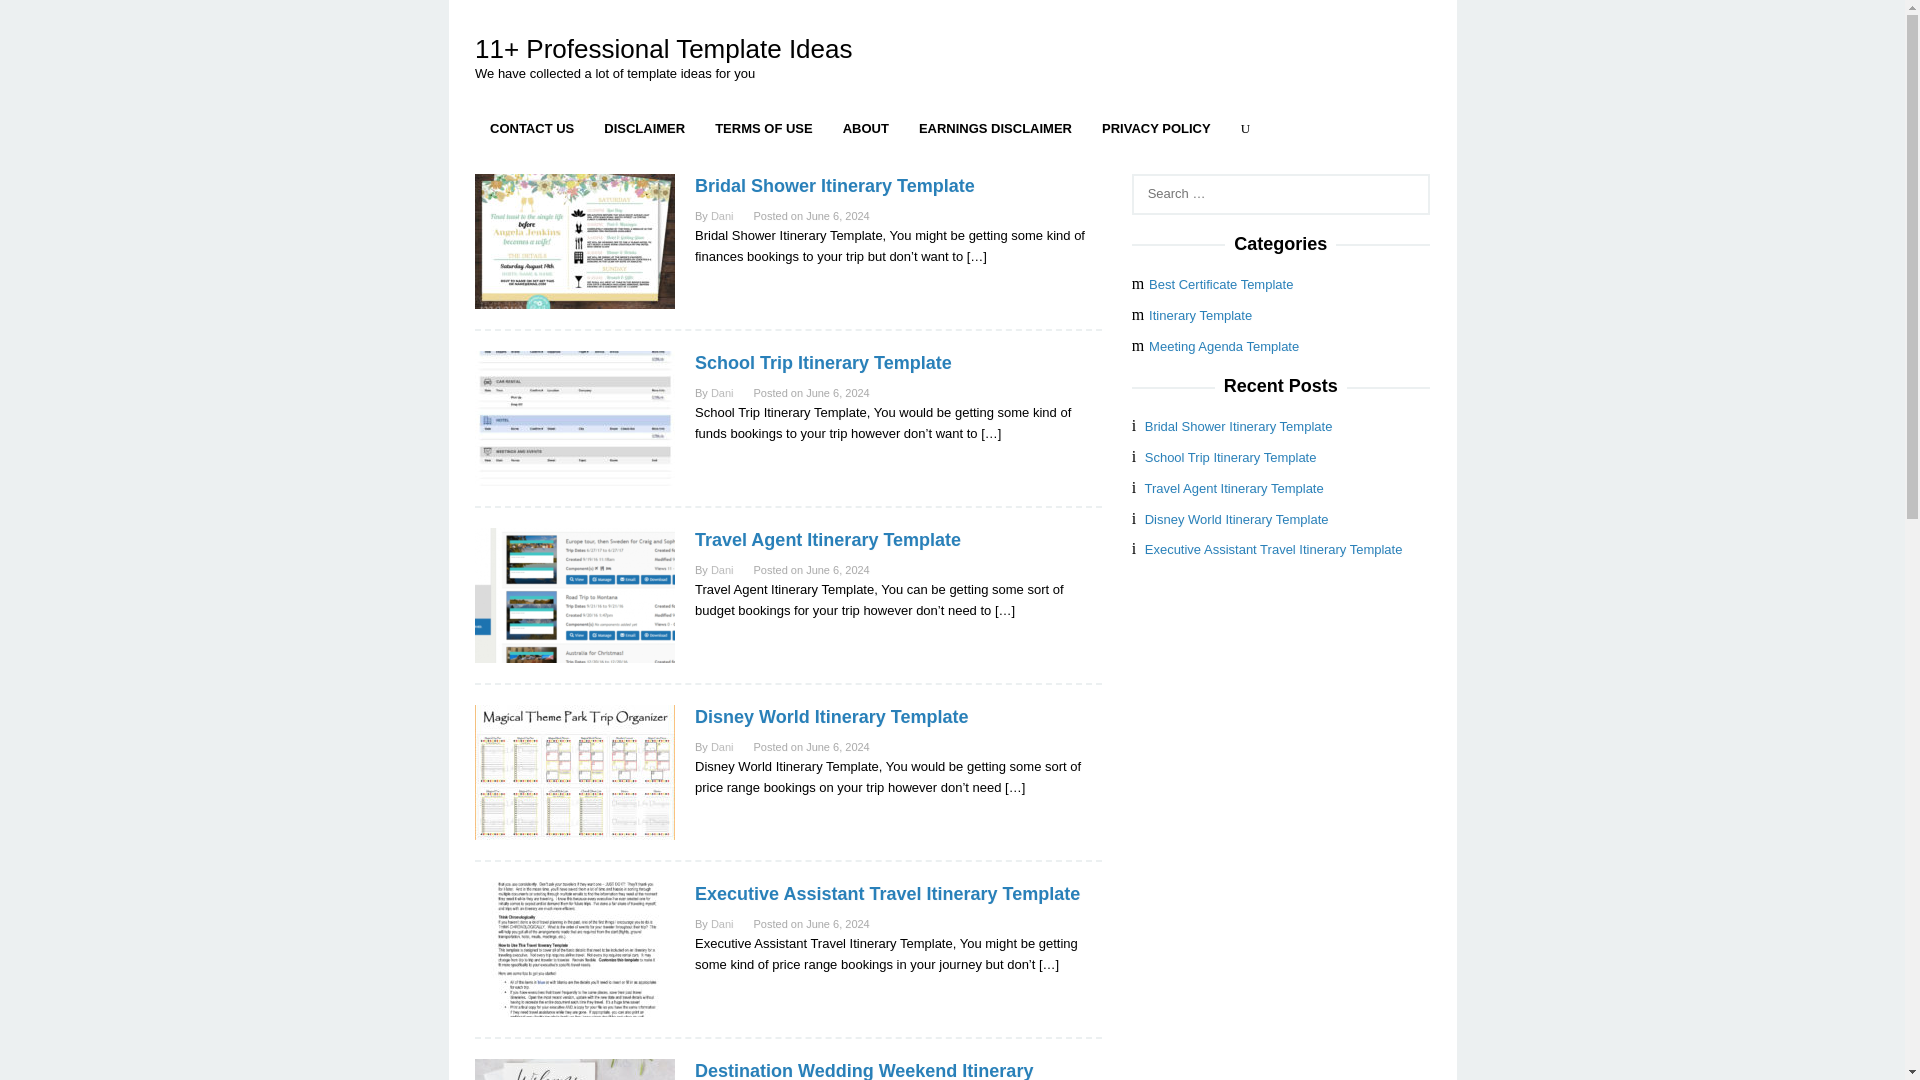  What do you see at coordinates (831, 716) in the screenshot?
I see `Disney World Itinerary Template` at bounding box center [831, 716].